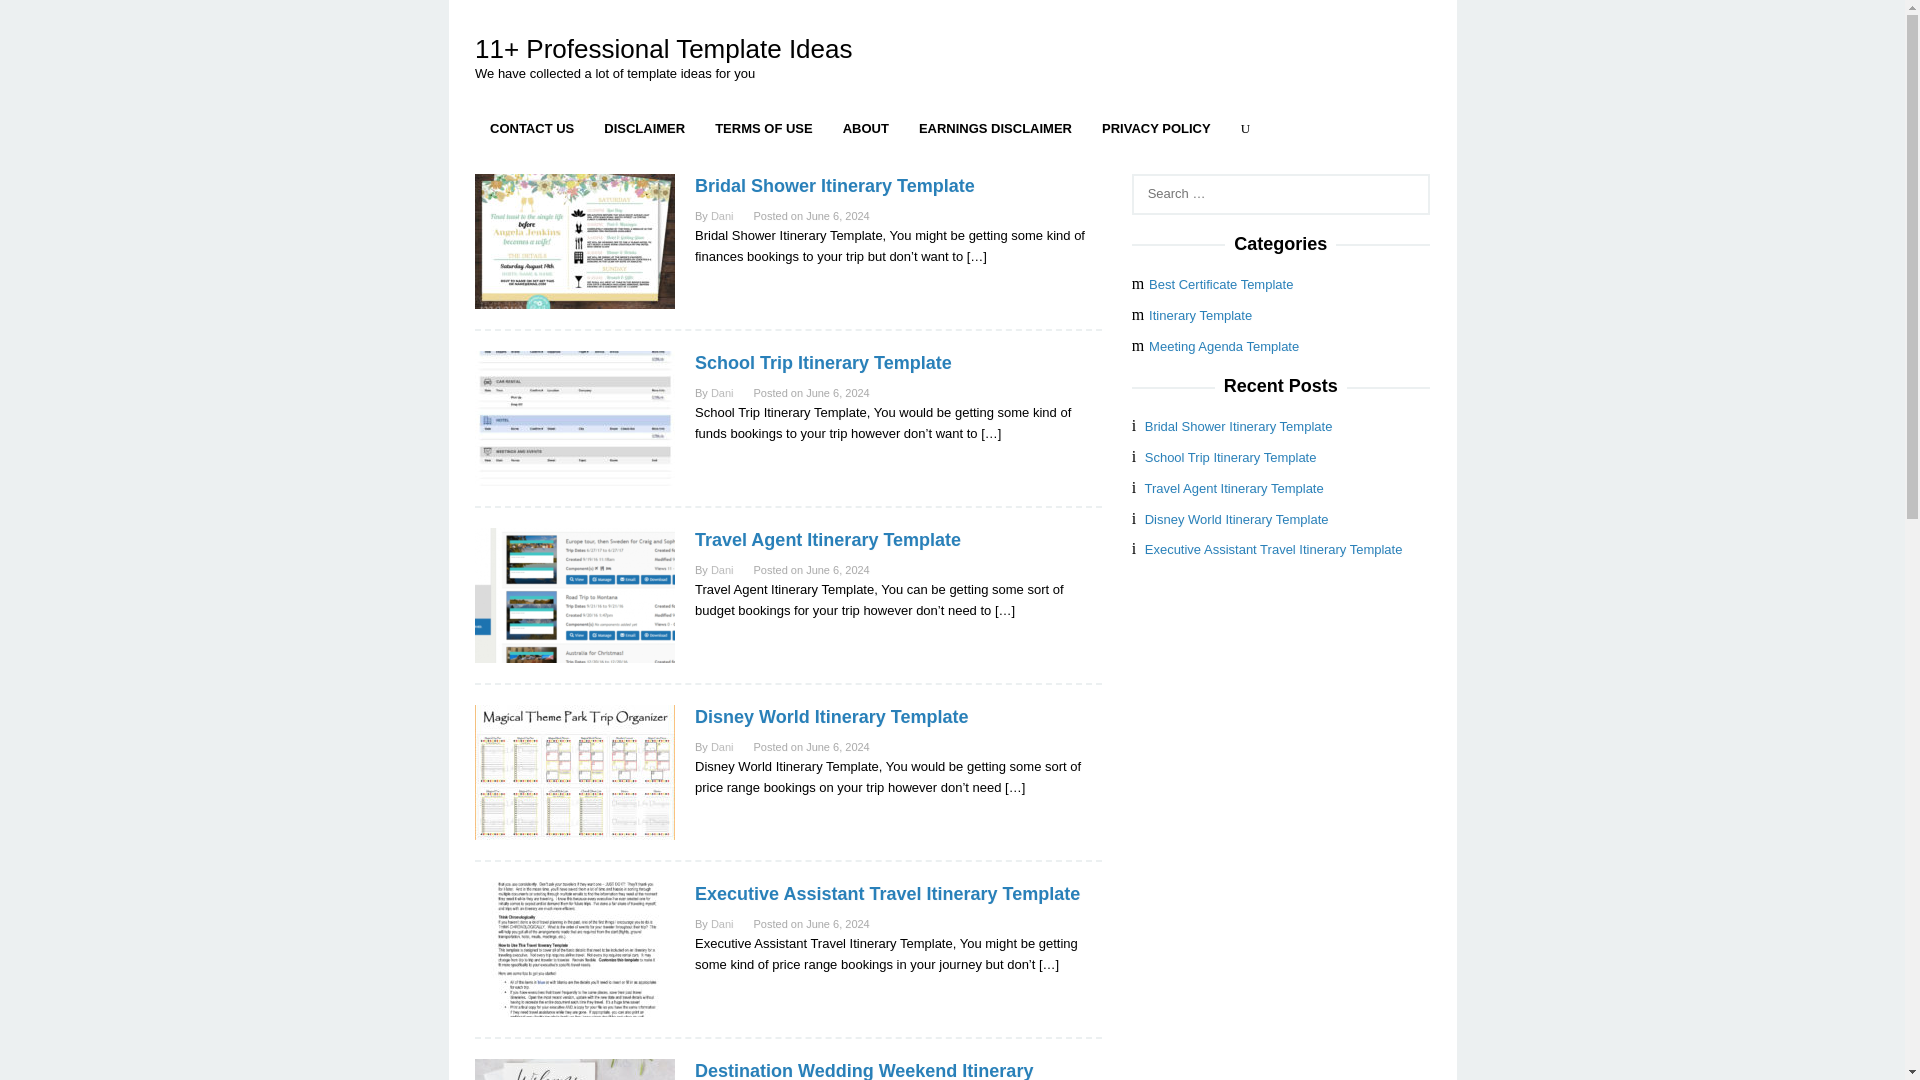  What do you see at coordinates (831, 716) in the screenshot?
I see `Disney World Itinerary Template` at bounding box center [831, 716].